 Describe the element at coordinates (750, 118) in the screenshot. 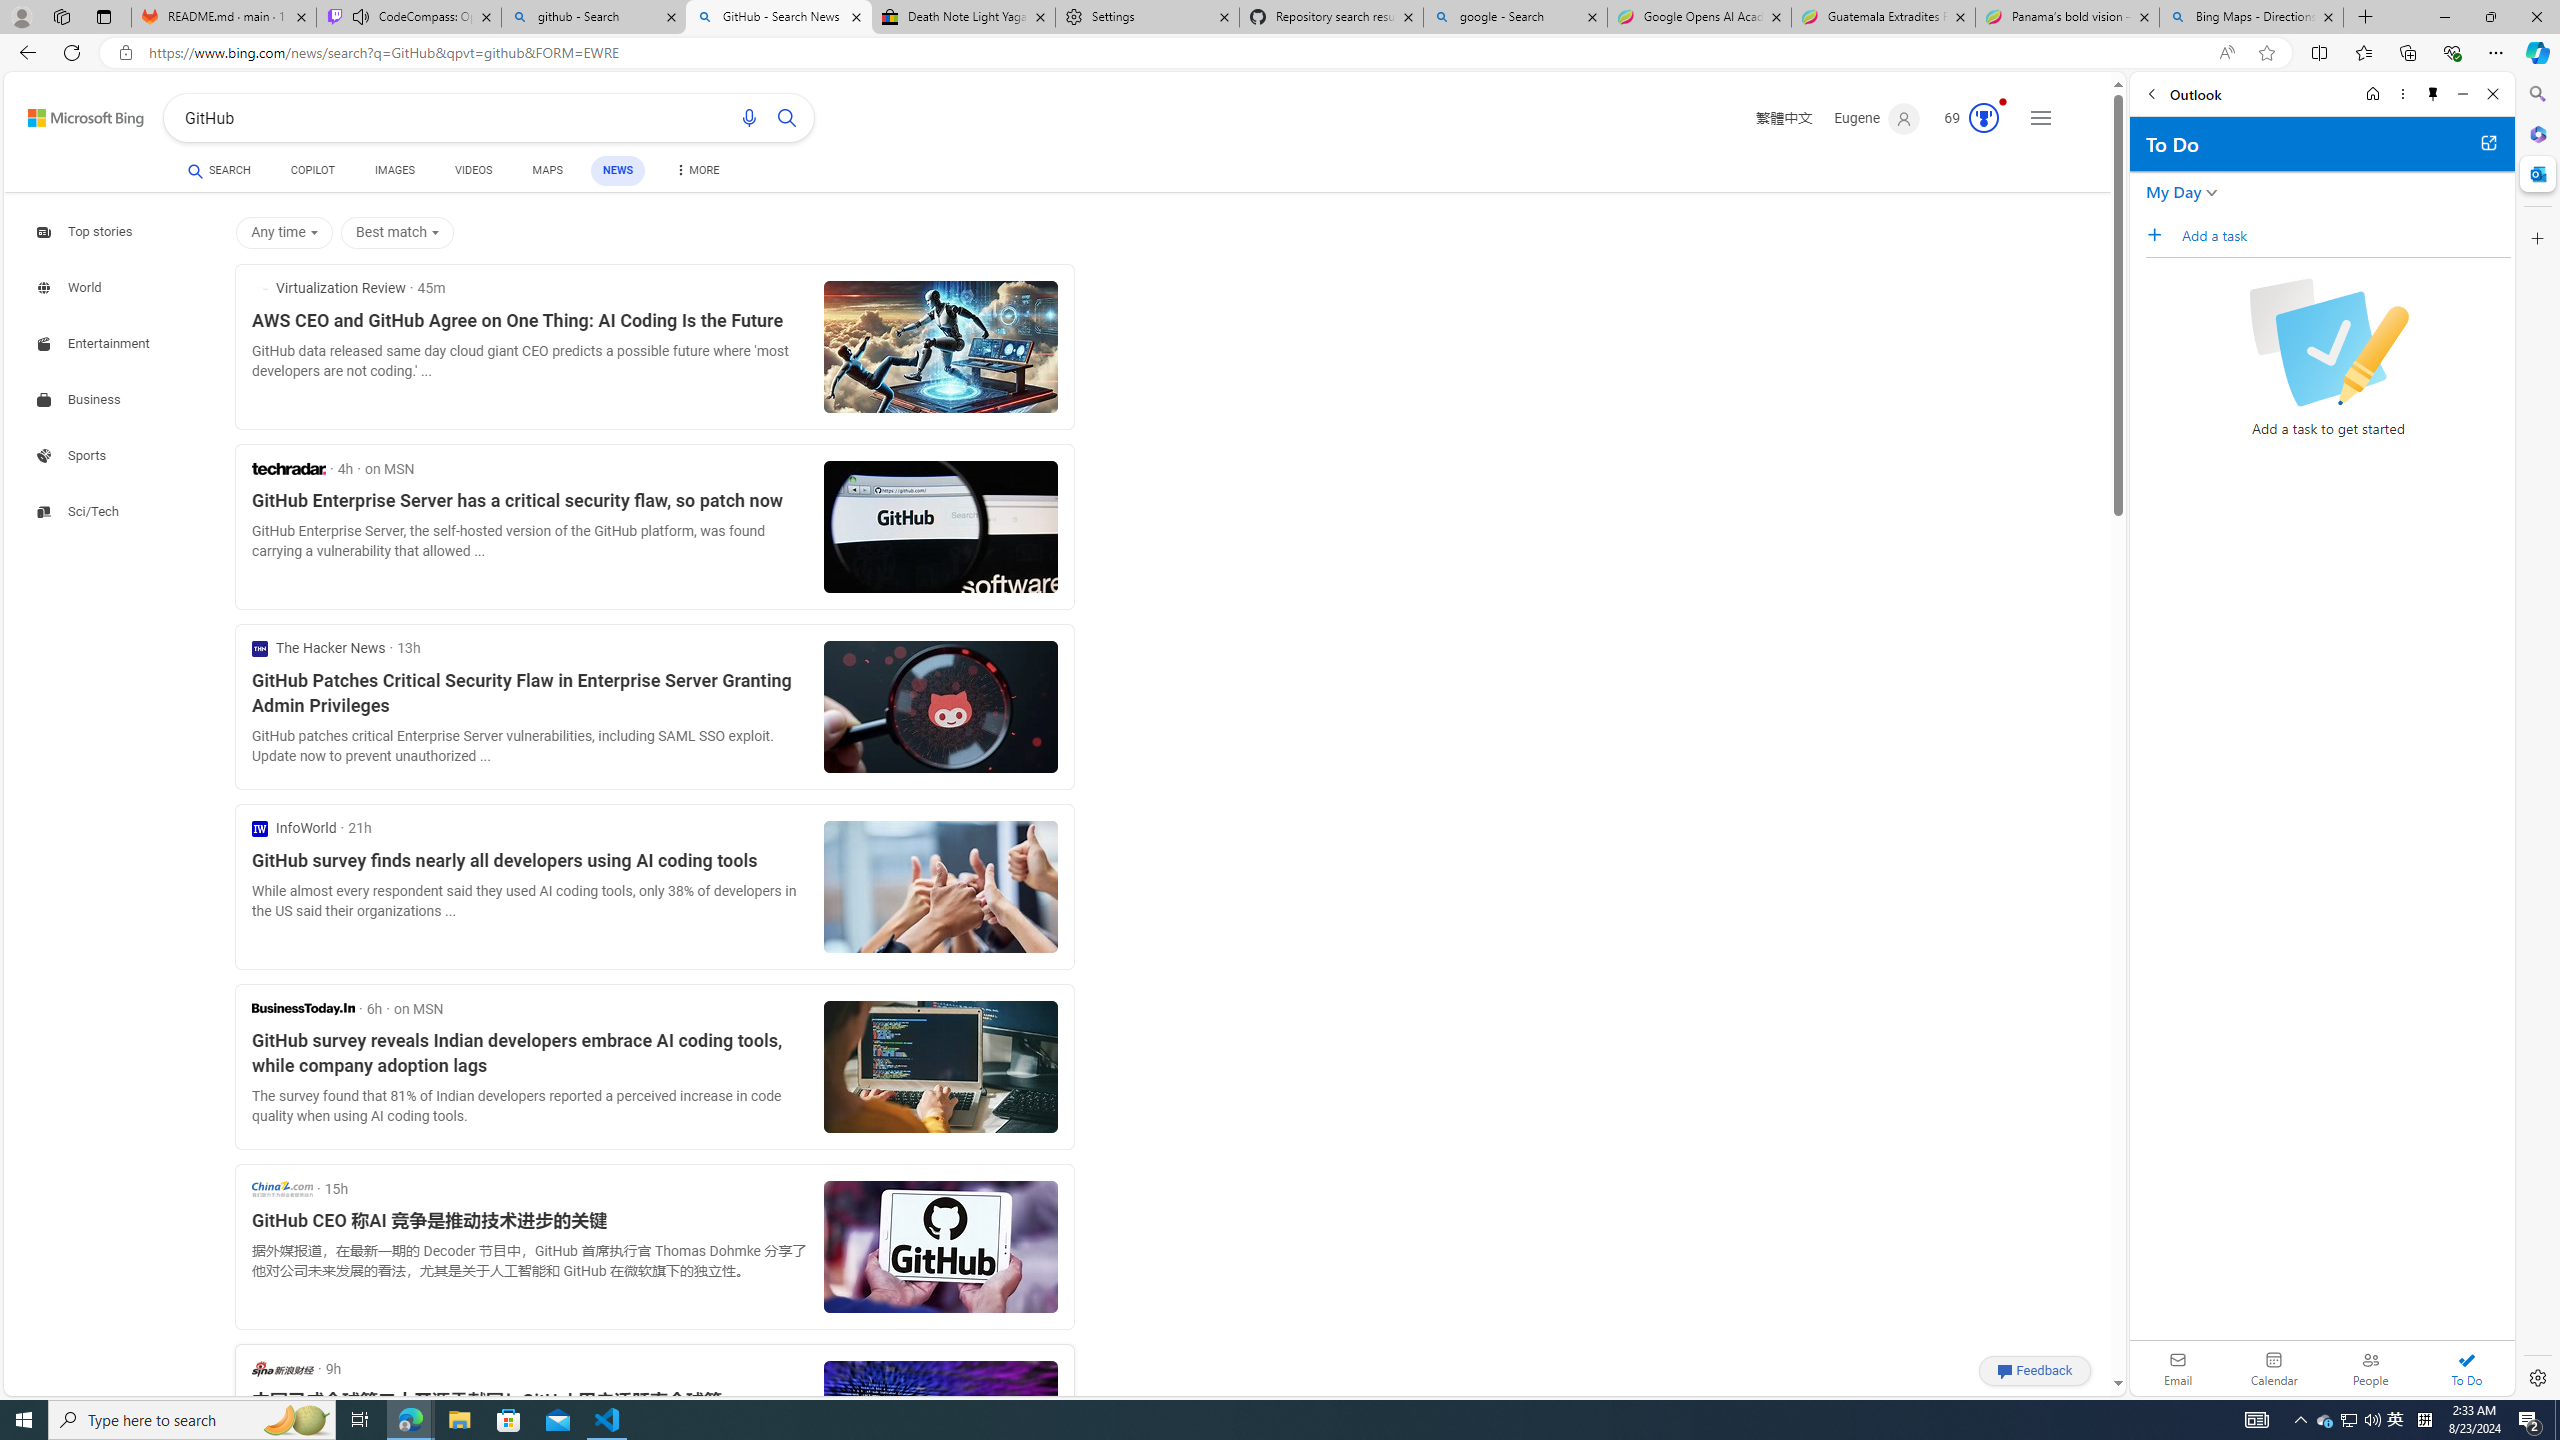

I see `Search using voice` at that location.